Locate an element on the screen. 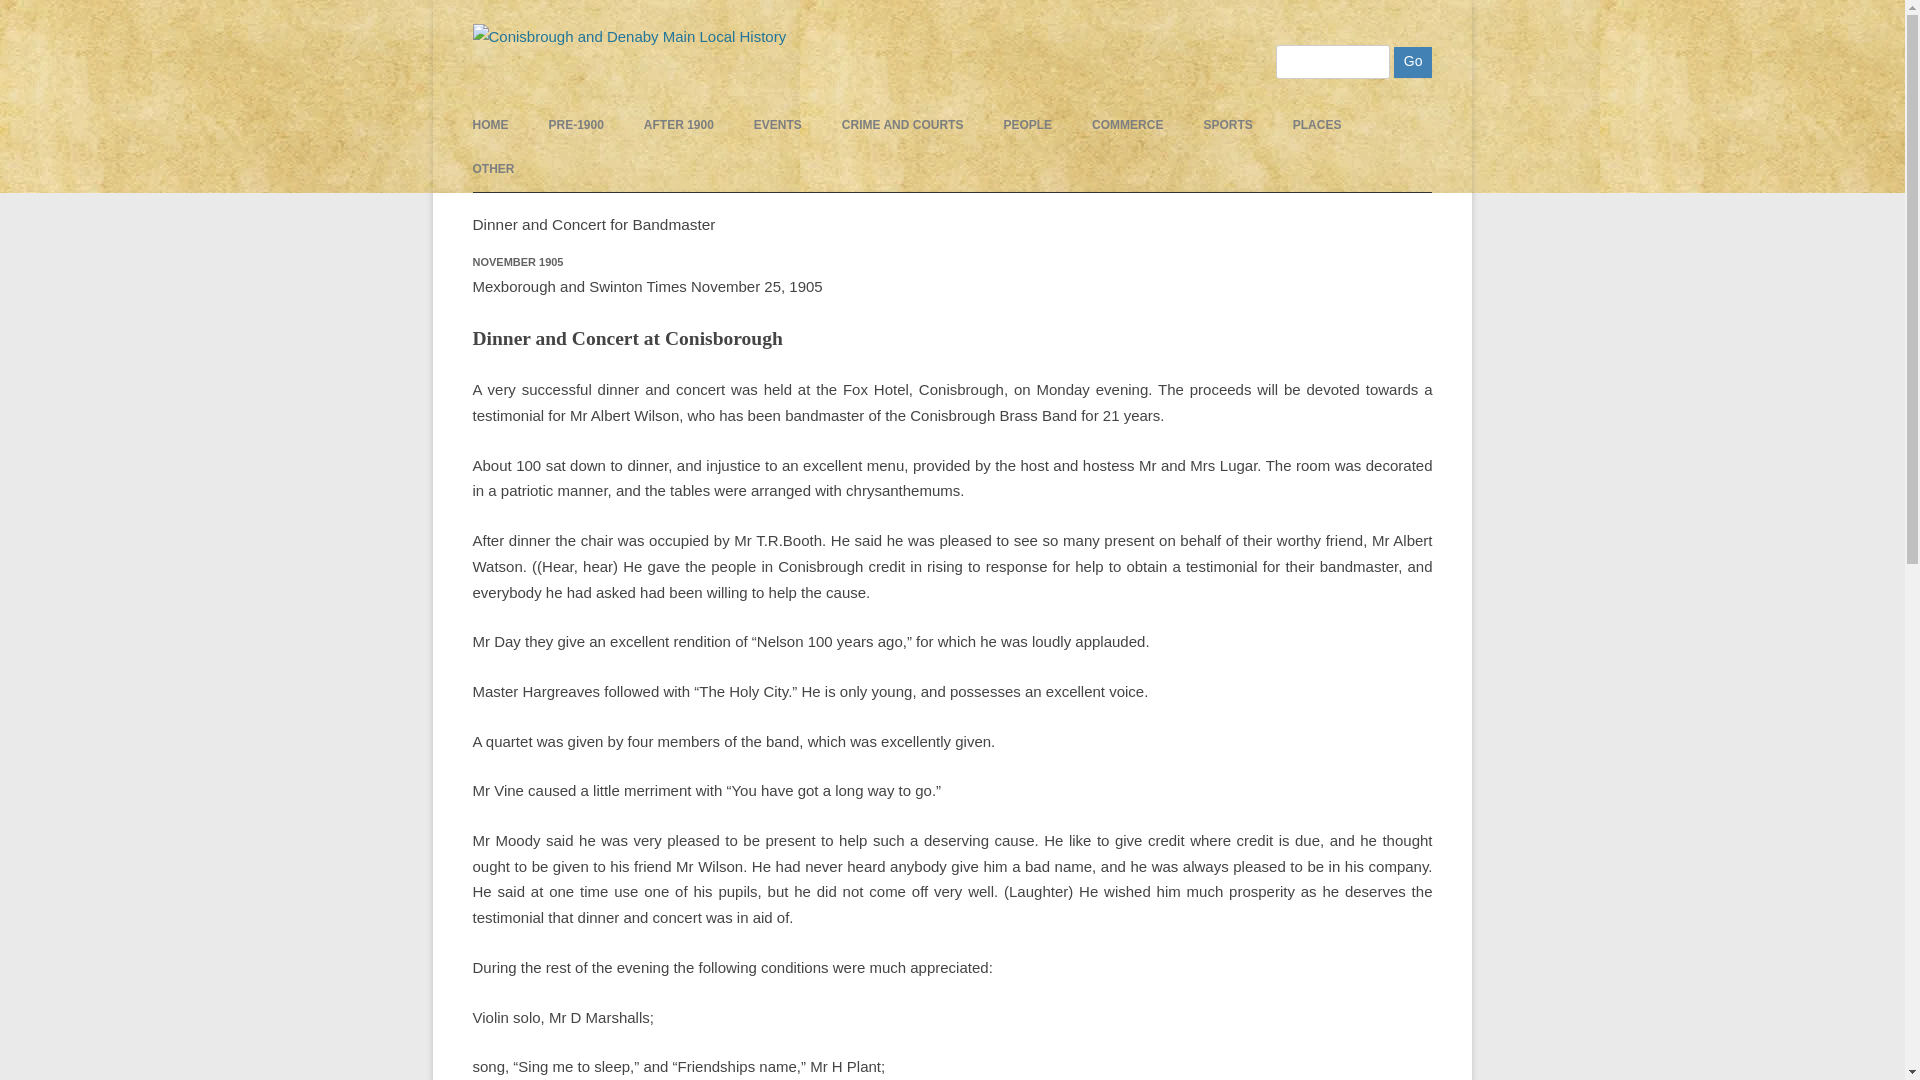 The height and width of the screenshot is (1080, 1920). COMMERCE is located at coordinates (1128, 124).